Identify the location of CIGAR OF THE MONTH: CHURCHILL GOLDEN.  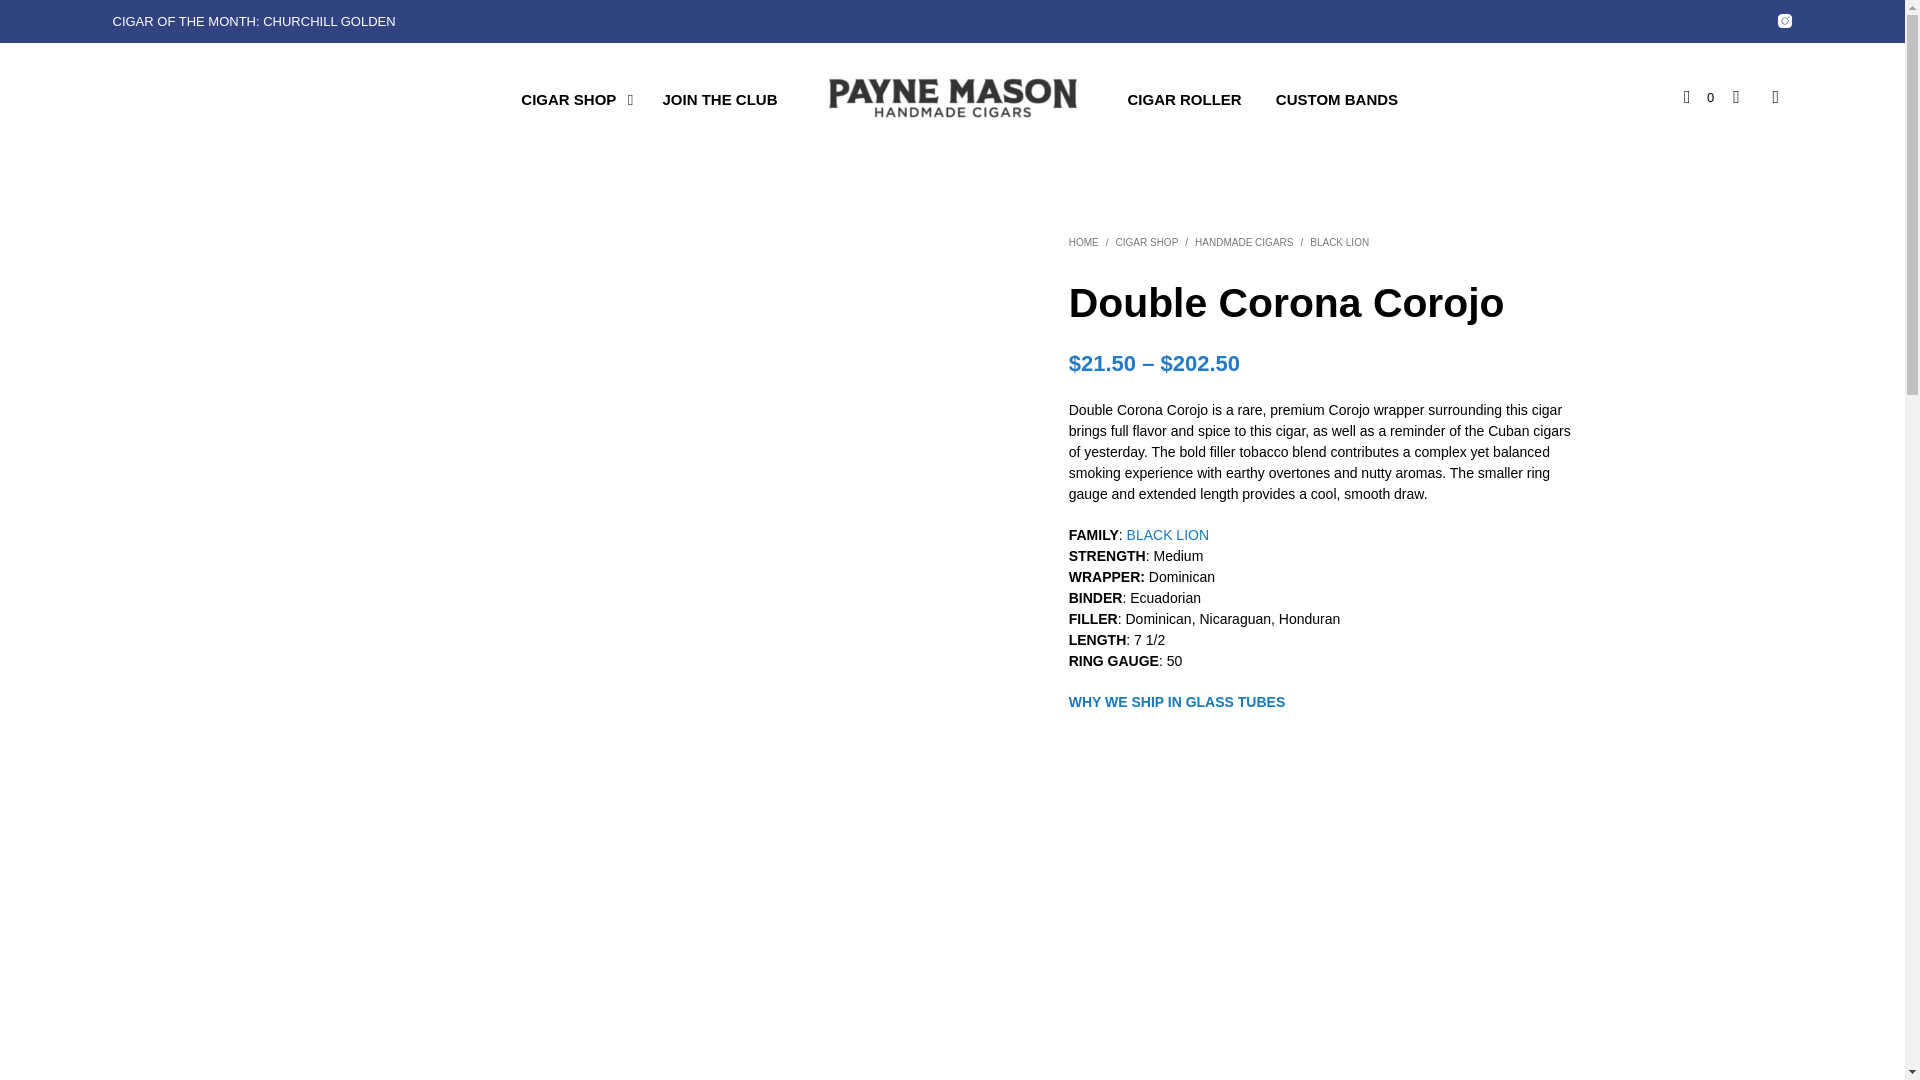
(253, 22).